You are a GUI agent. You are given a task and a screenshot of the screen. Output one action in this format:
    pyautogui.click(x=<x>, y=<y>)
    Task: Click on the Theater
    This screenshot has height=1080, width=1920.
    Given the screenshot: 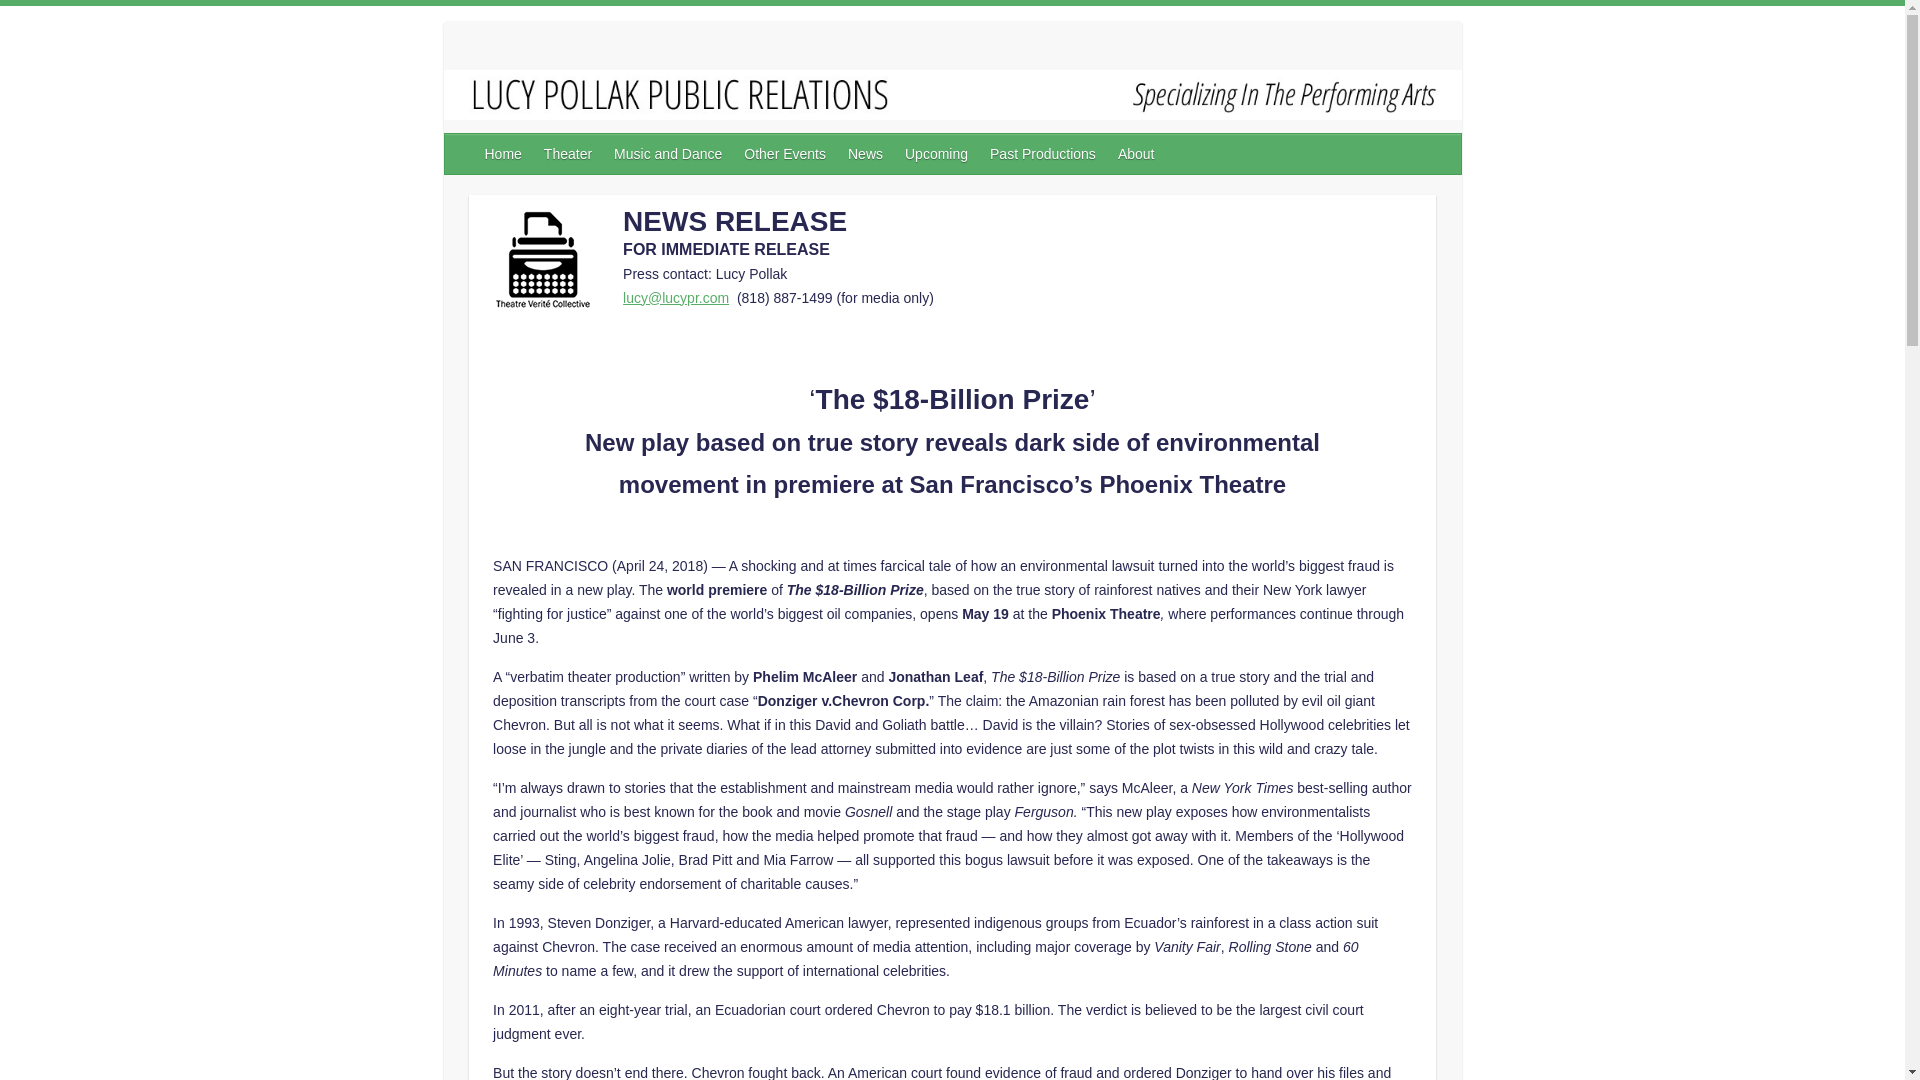 What is the action you would take?
    pyautogui.click(x=568, y=153)
    